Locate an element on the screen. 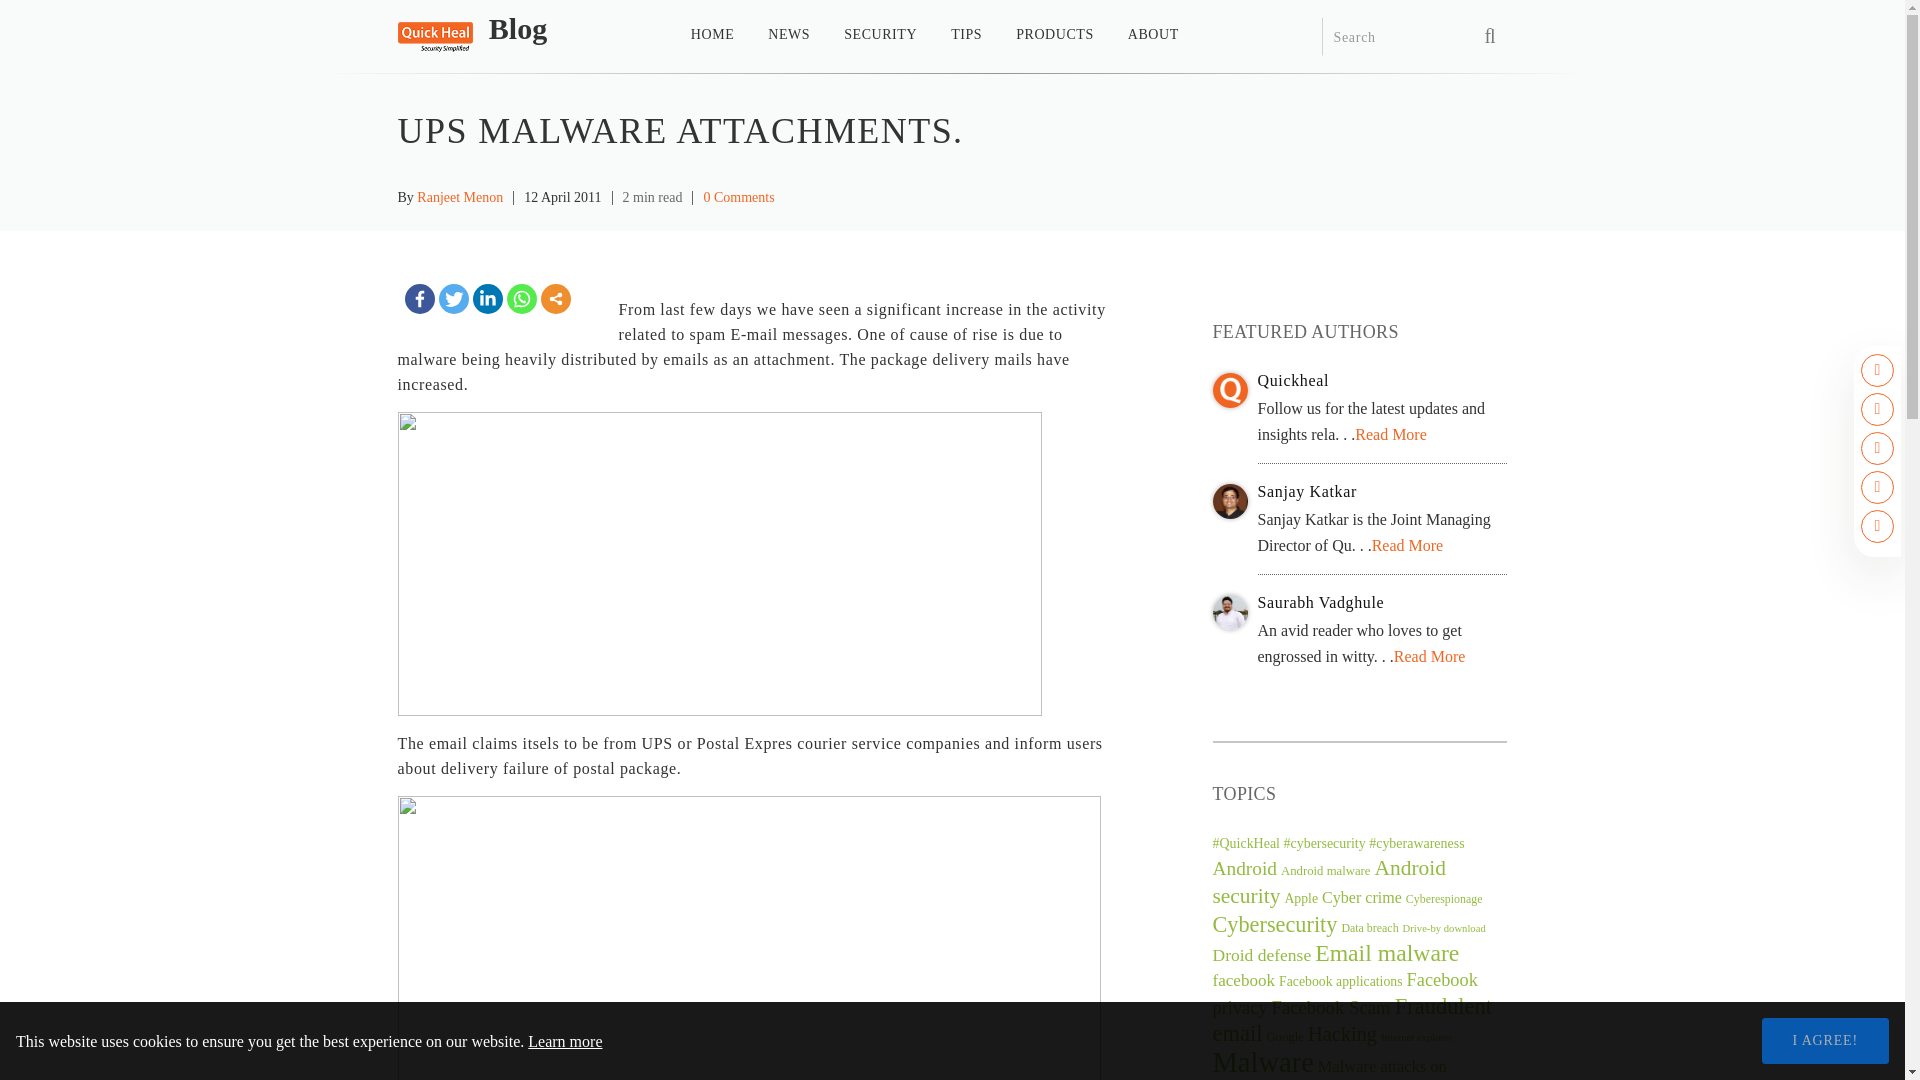 The width and height of the screenshot is (1920, 1080). Articles by Sanjay Katkar is located at coordinates (934, 41).